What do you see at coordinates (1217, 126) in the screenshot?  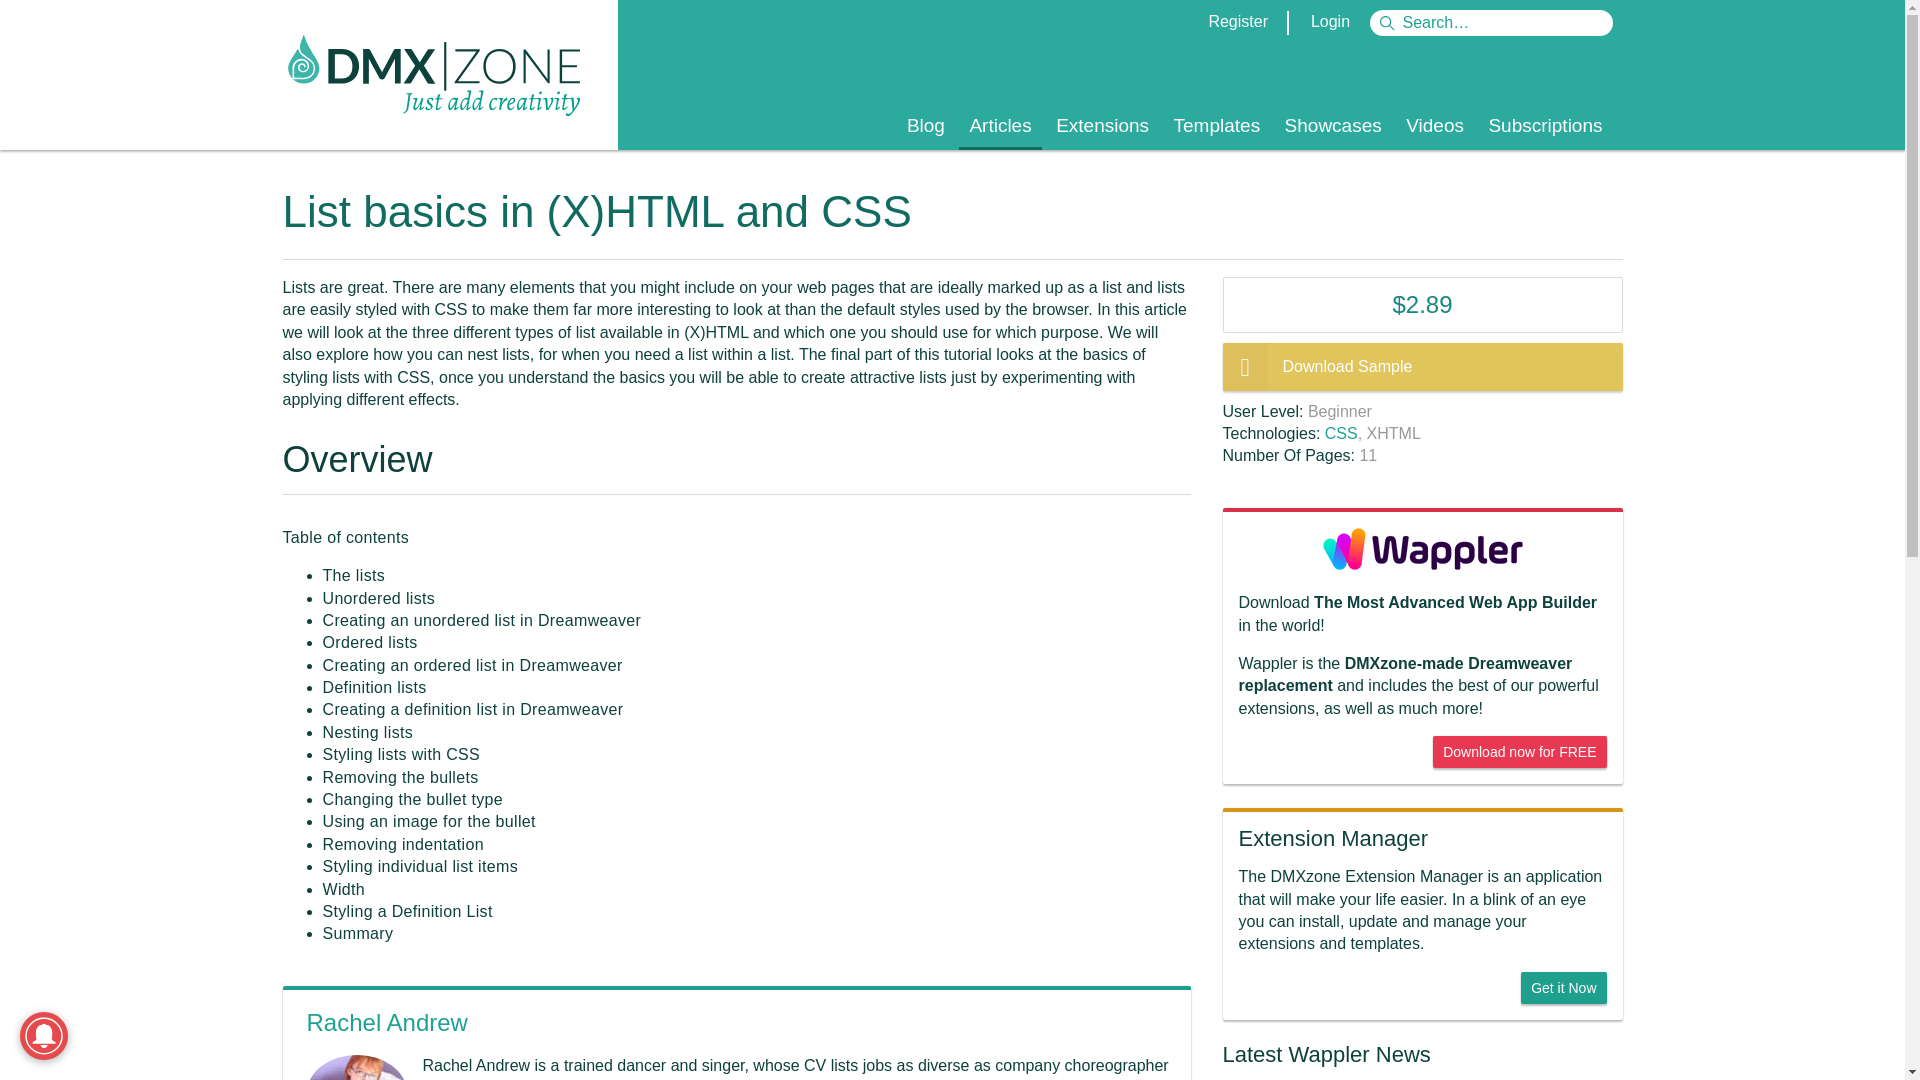 I see `Templates` at bounding box center [1217, 126].